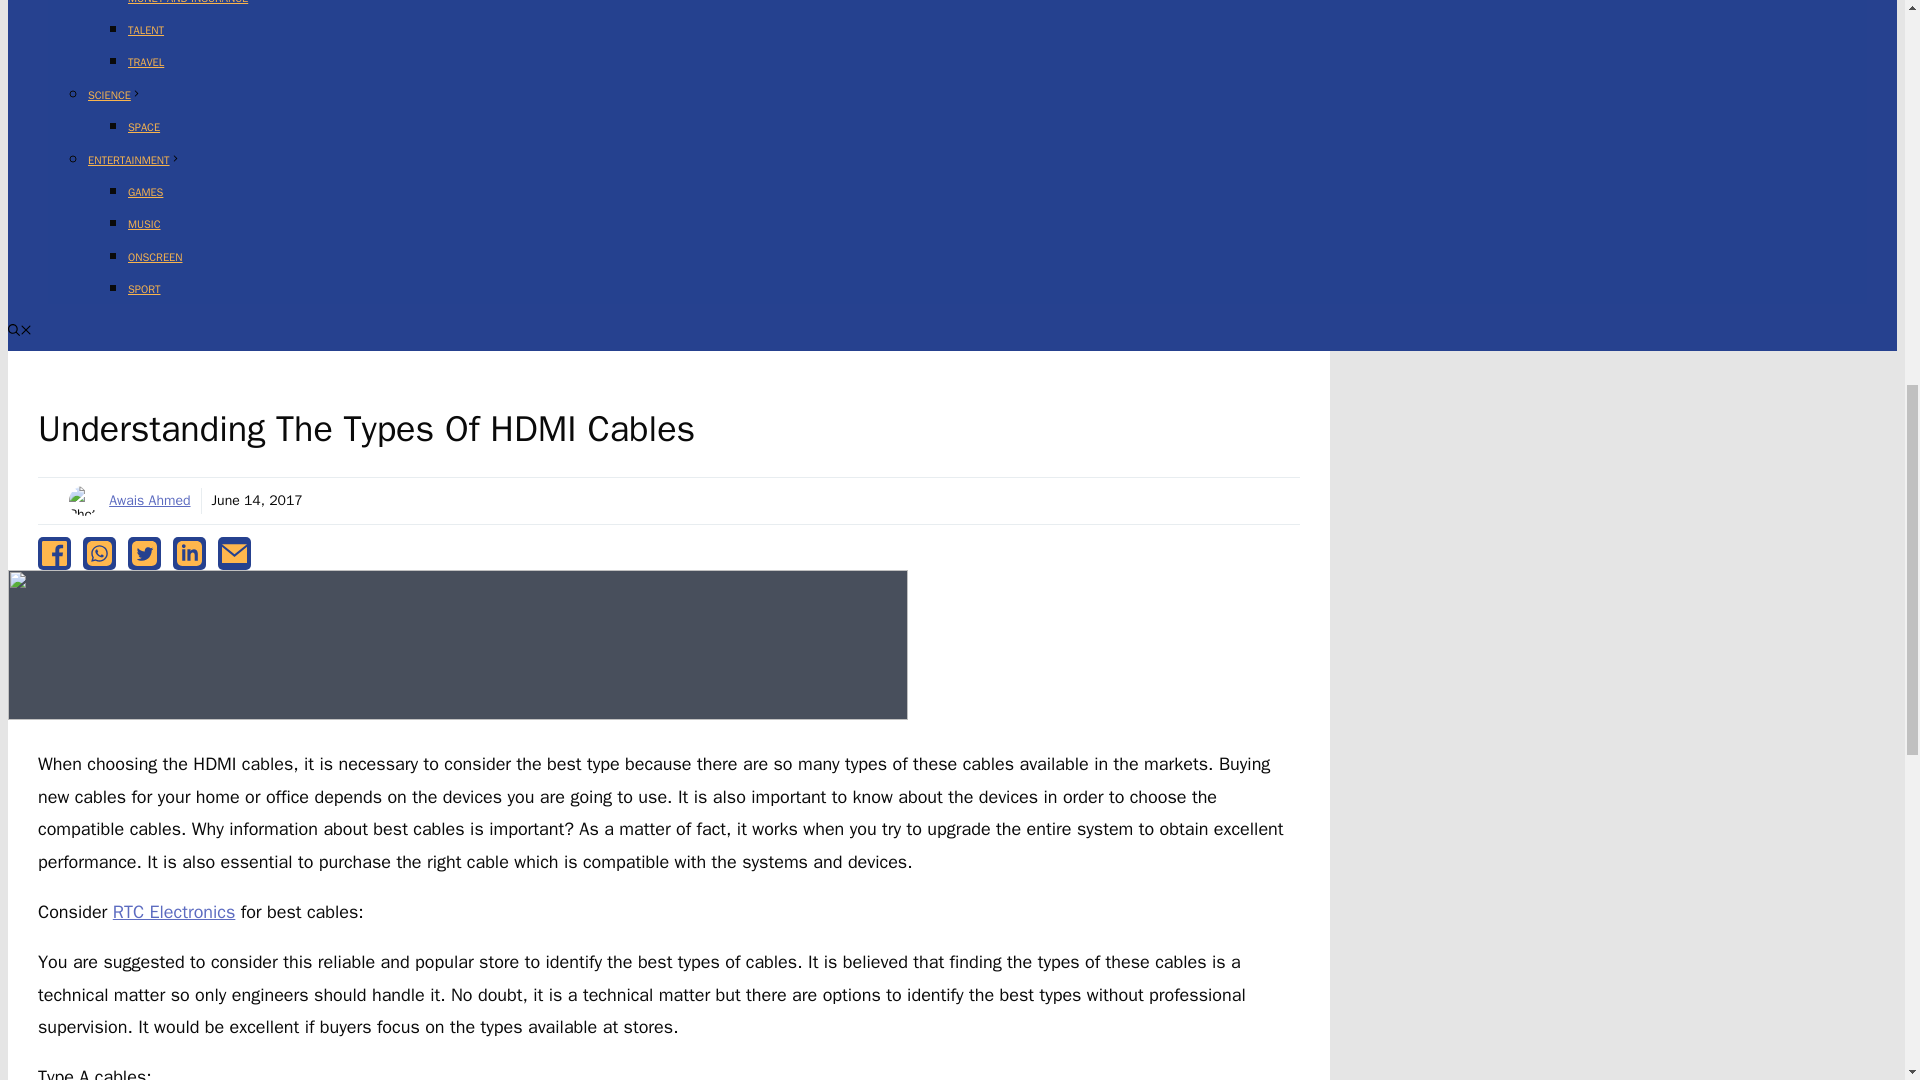 Image resolution: width=1920 pixels, height=1080 pixels. Describe the element at coordinates (115, 94) in the screenshot. I see `SCIENCE` at that location.